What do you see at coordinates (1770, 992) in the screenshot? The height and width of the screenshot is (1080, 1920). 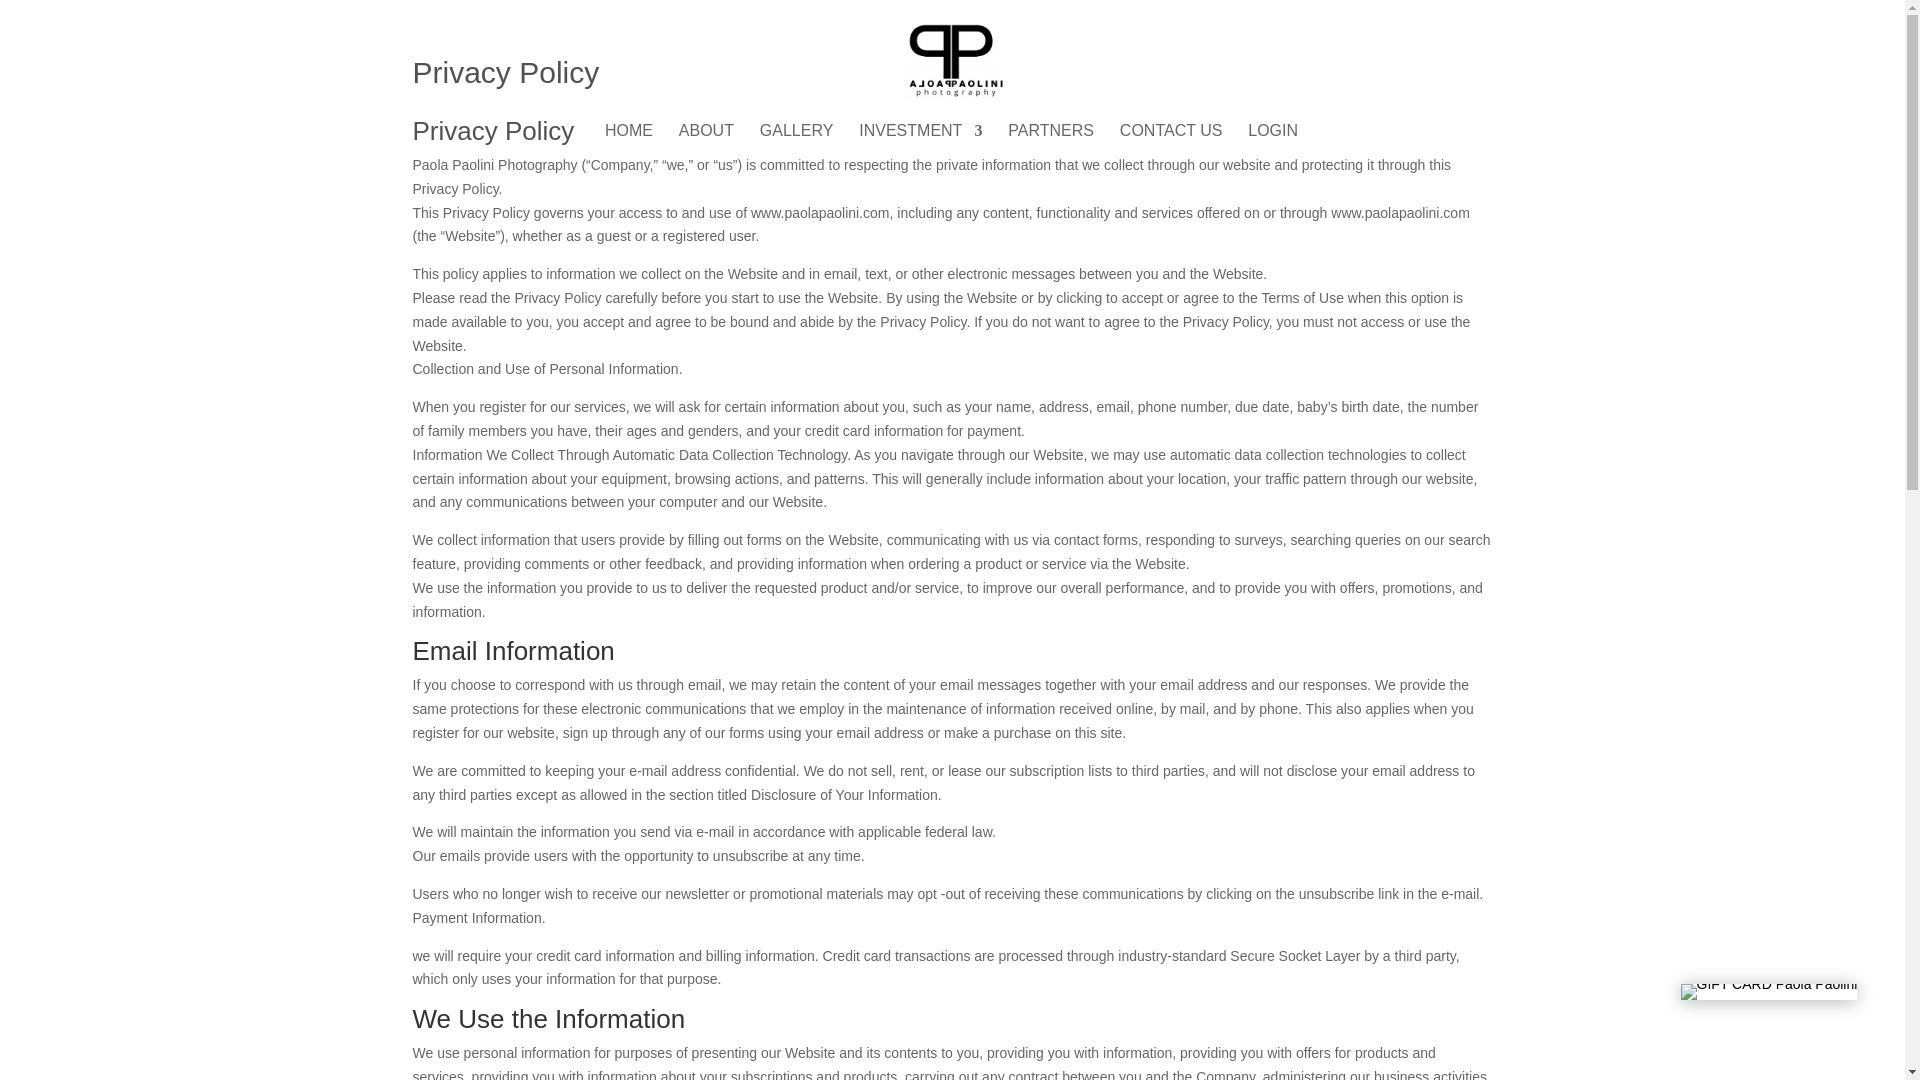 I see `GIFT CARD Paola Paolini` at bounding box center [1770, 992].